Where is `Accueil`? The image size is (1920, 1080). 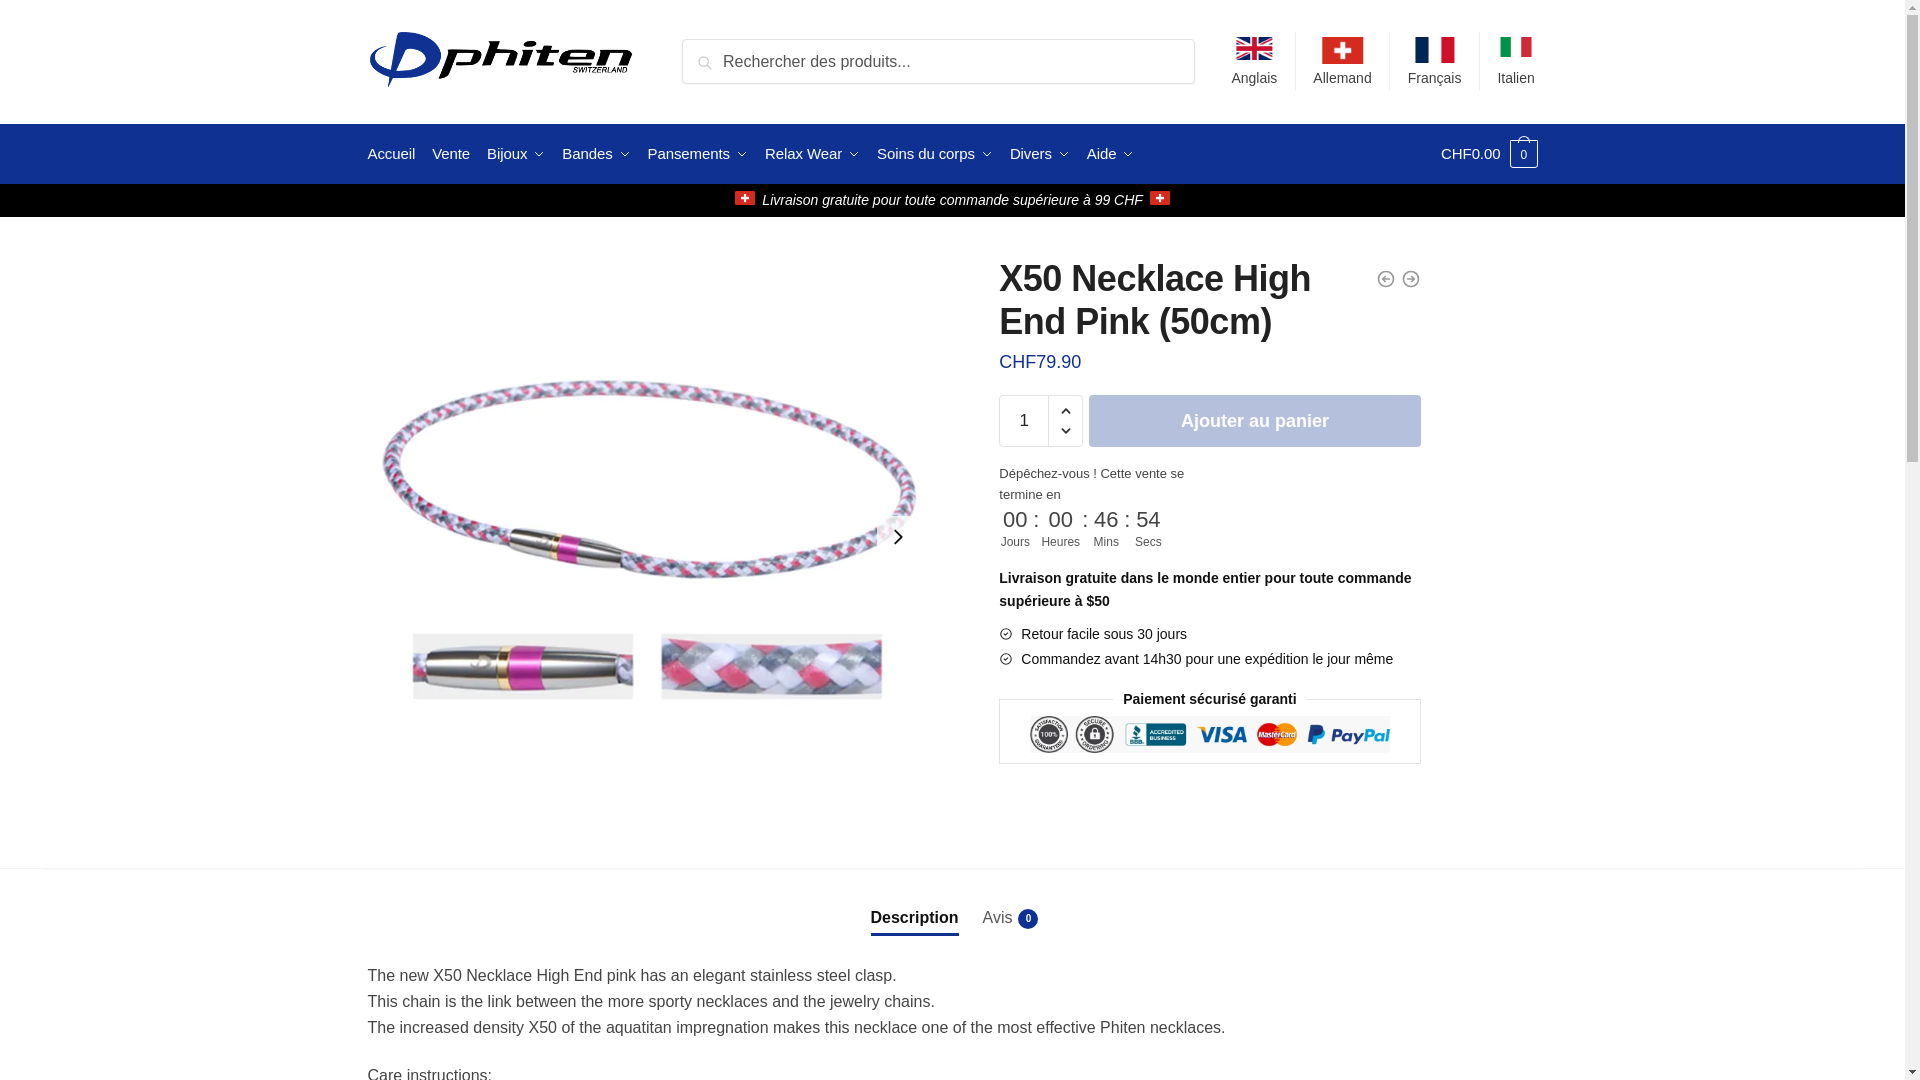 Accueil is located at coordinates (396, 154).